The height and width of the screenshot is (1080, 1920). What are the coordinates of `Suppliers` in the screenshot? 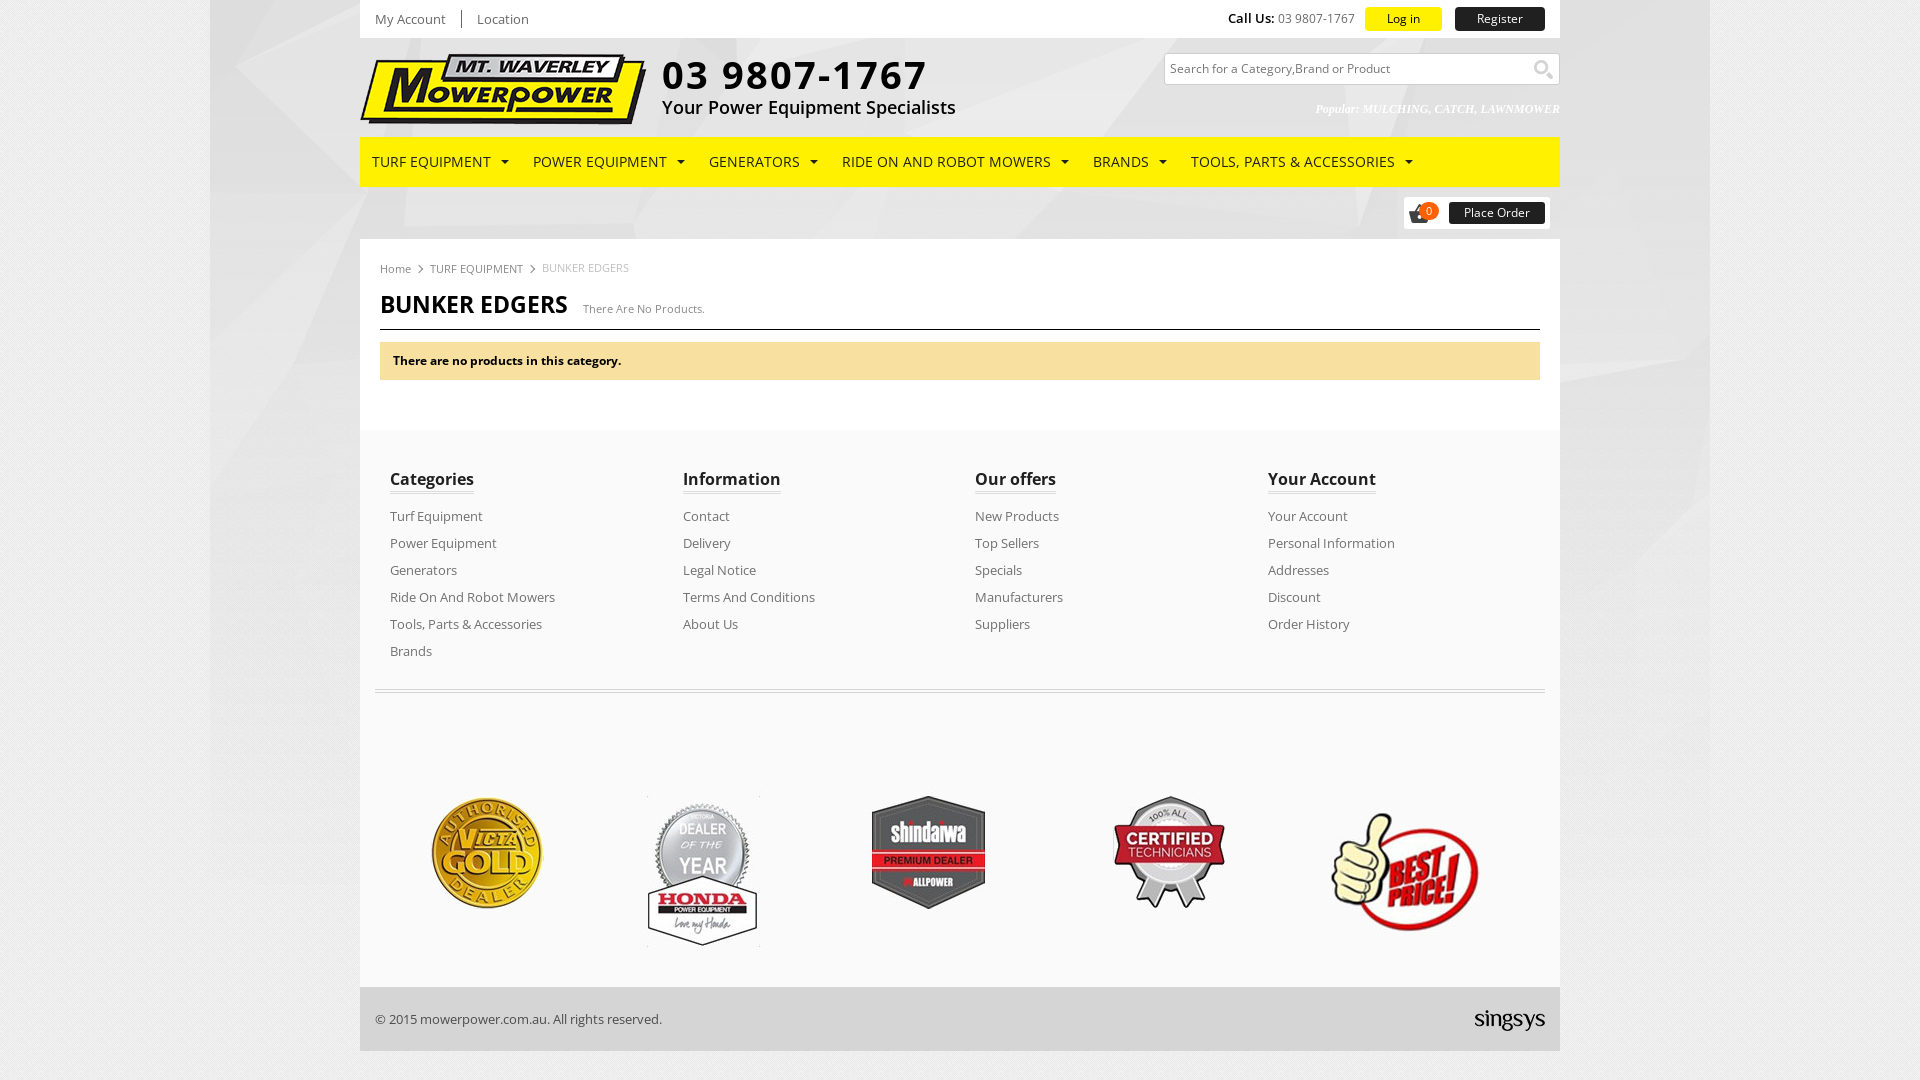 It's located at (1002, 624).